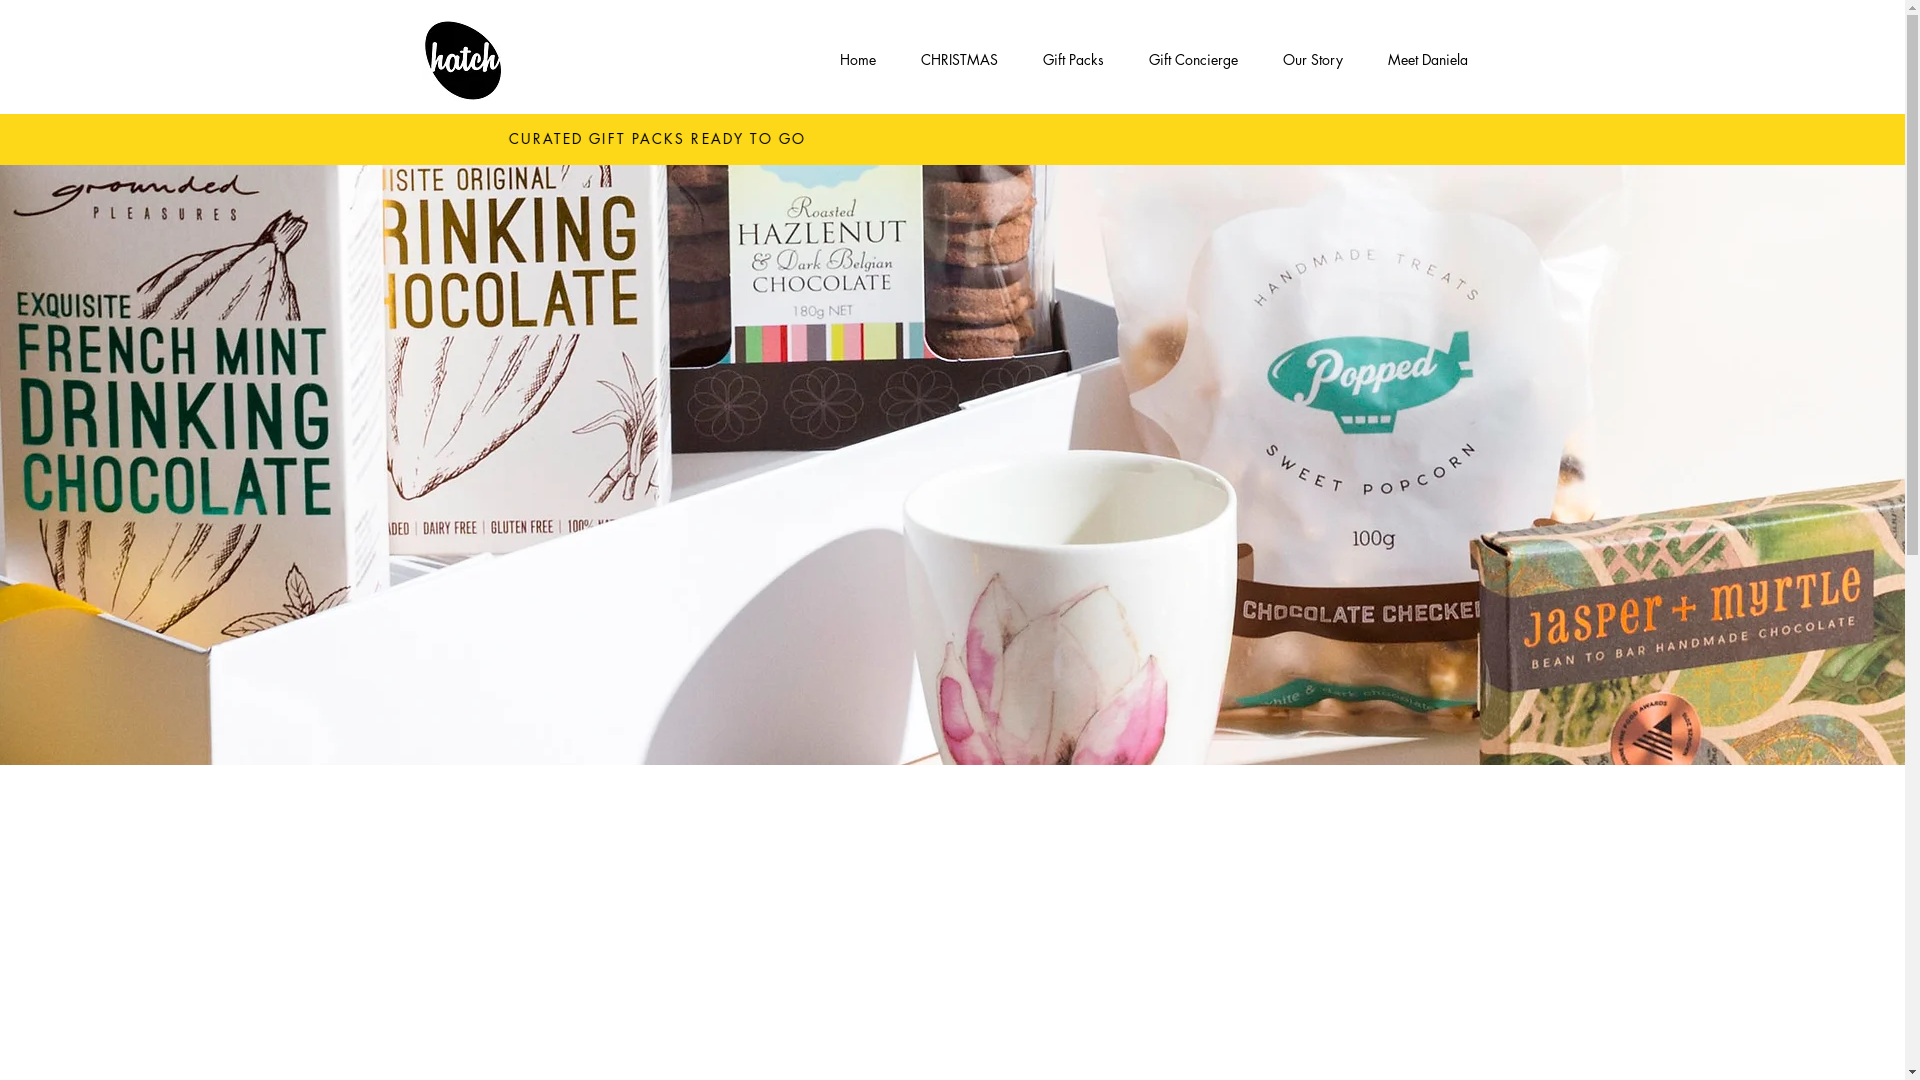  Describe the element at coordinates (1428, 60) in the screenshot. I see `Meet Daniela` at that location.